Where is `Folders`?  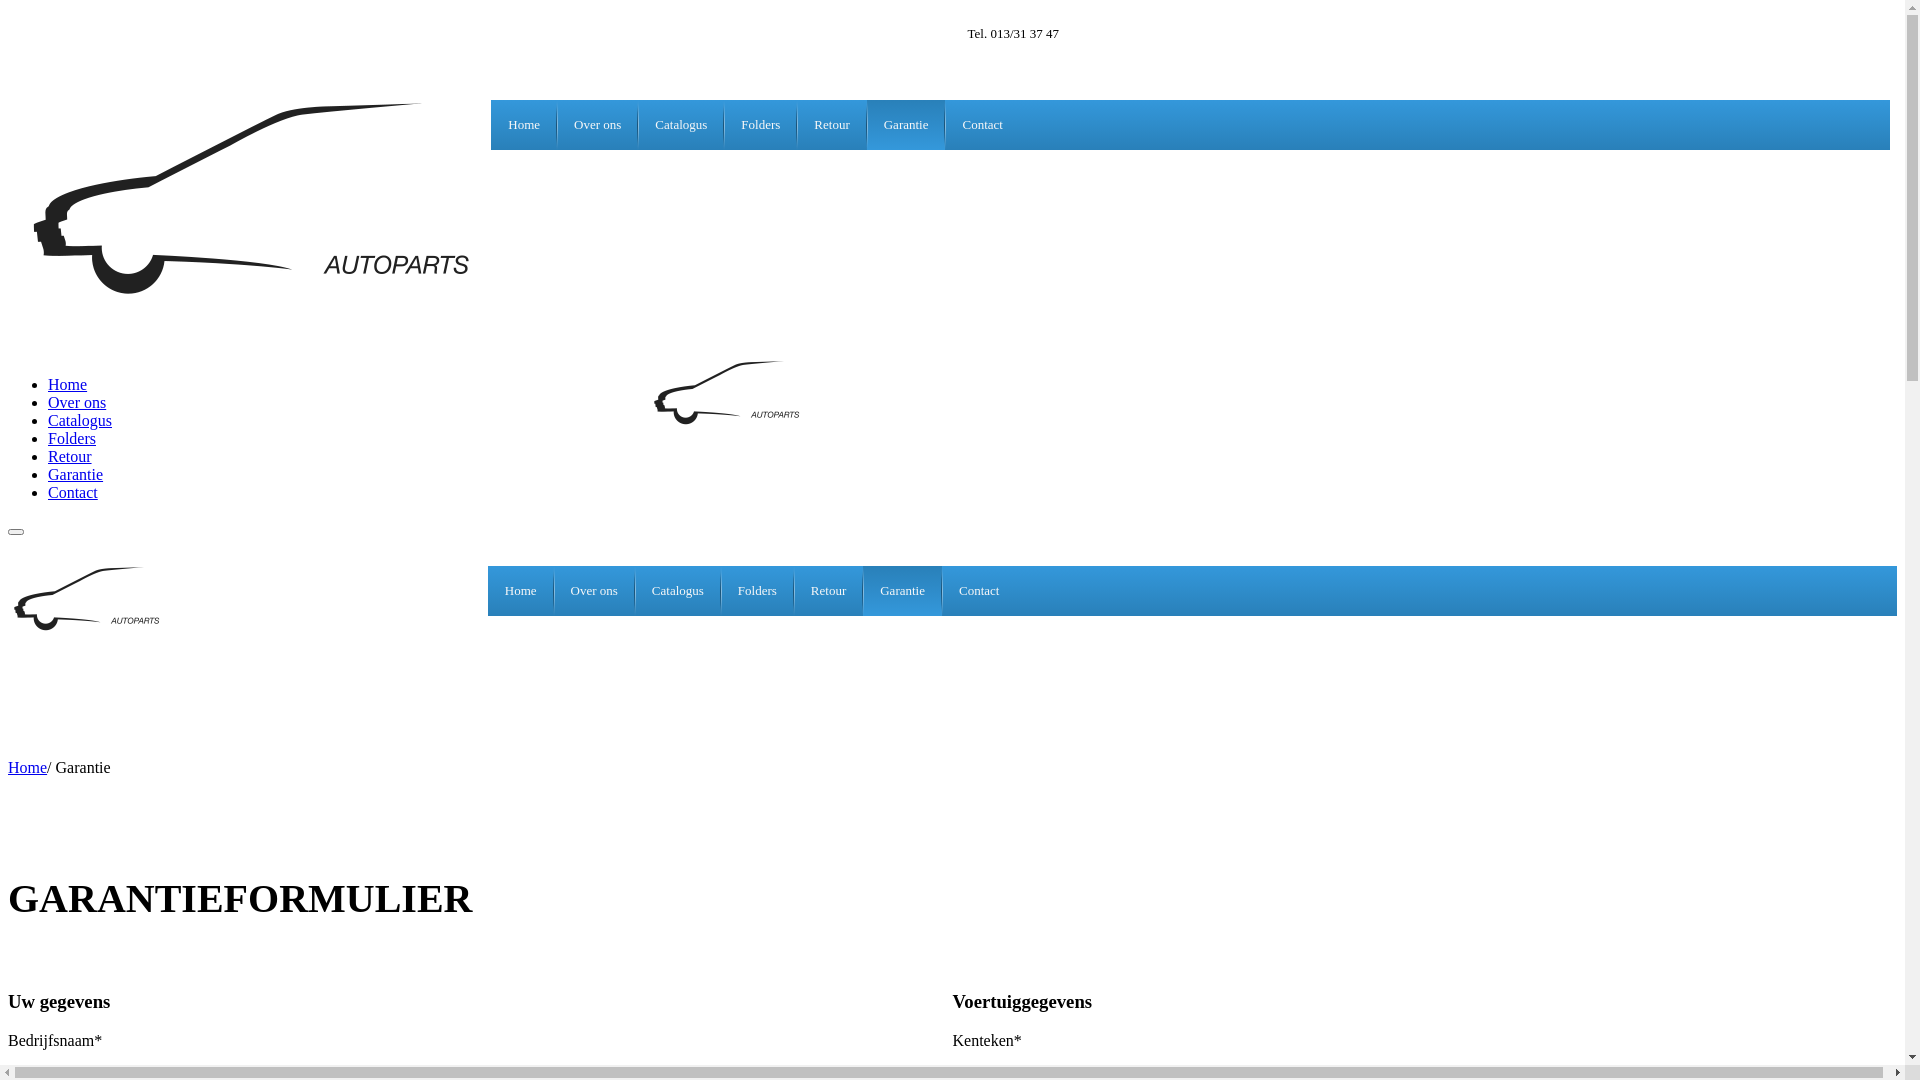
Folders is located at coordinates (760, 125).